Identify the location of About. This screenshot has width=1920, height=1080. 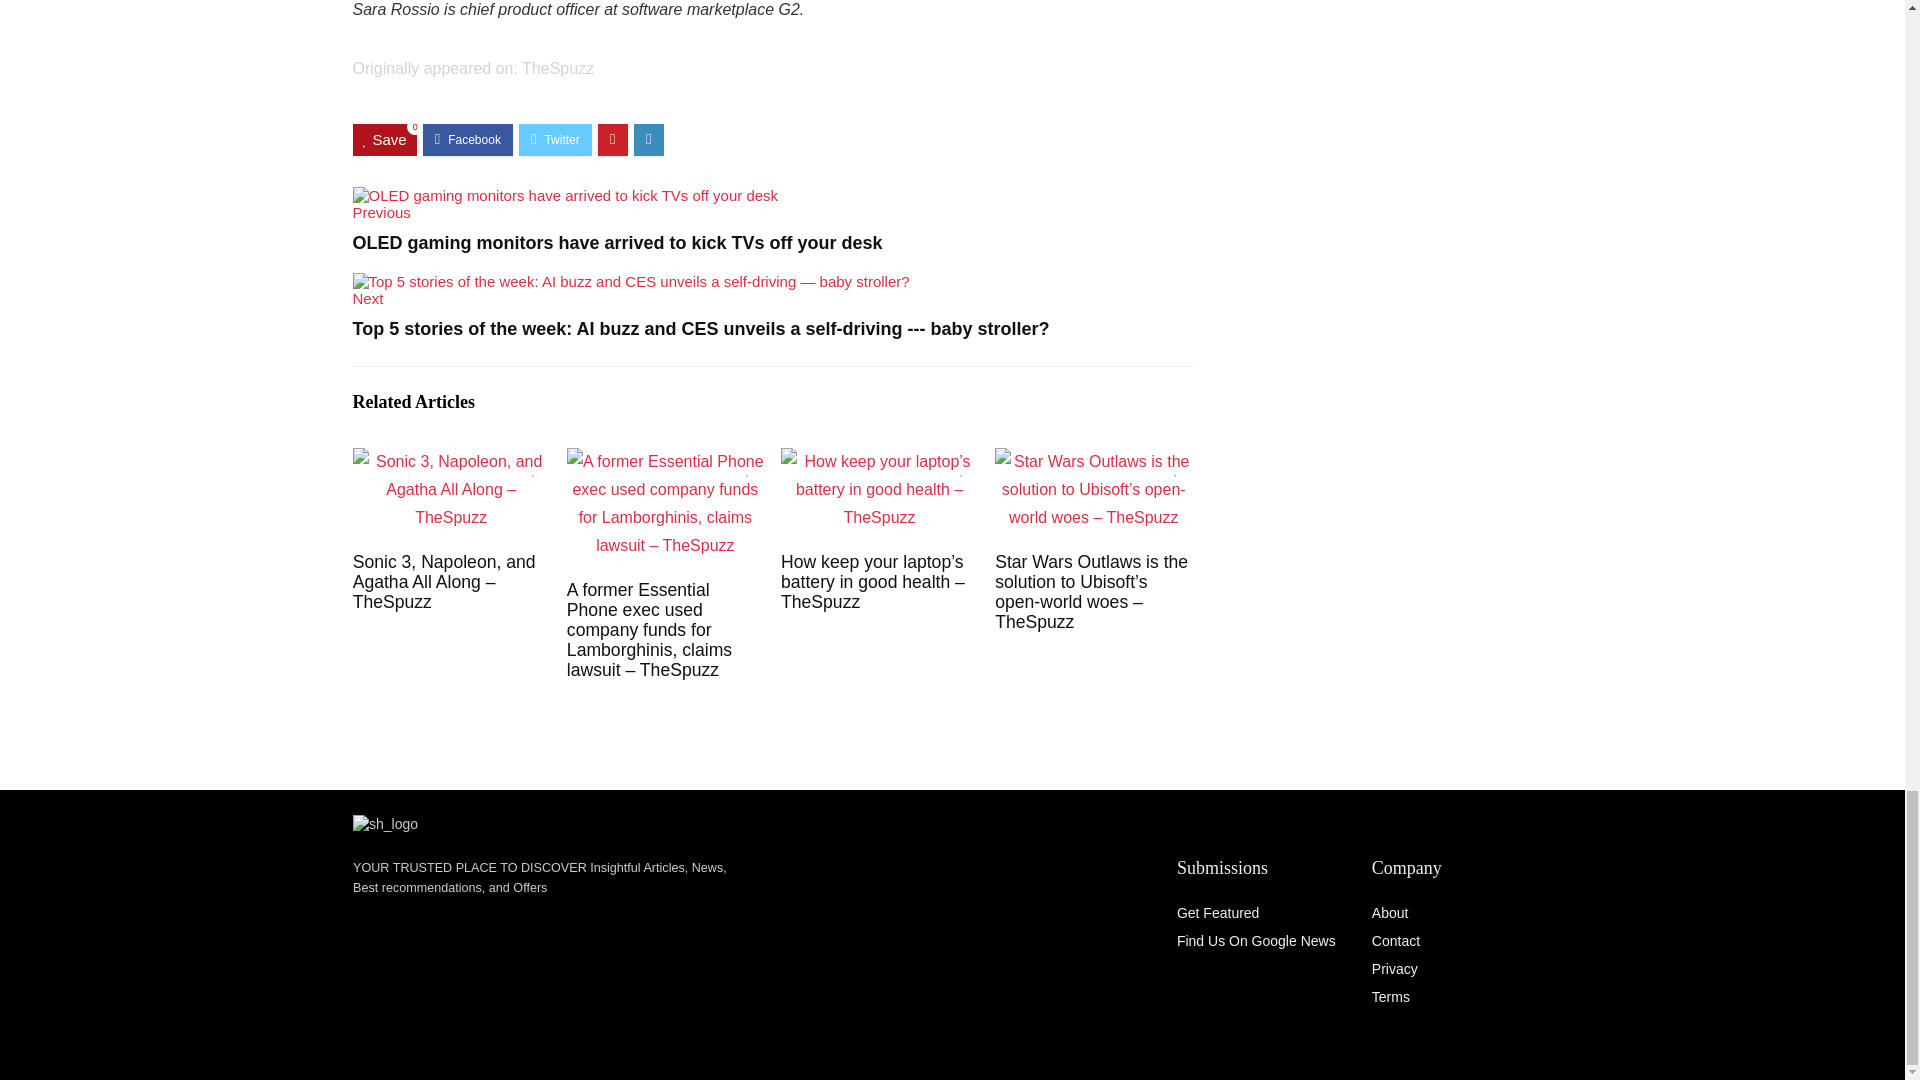
(1390, 913).